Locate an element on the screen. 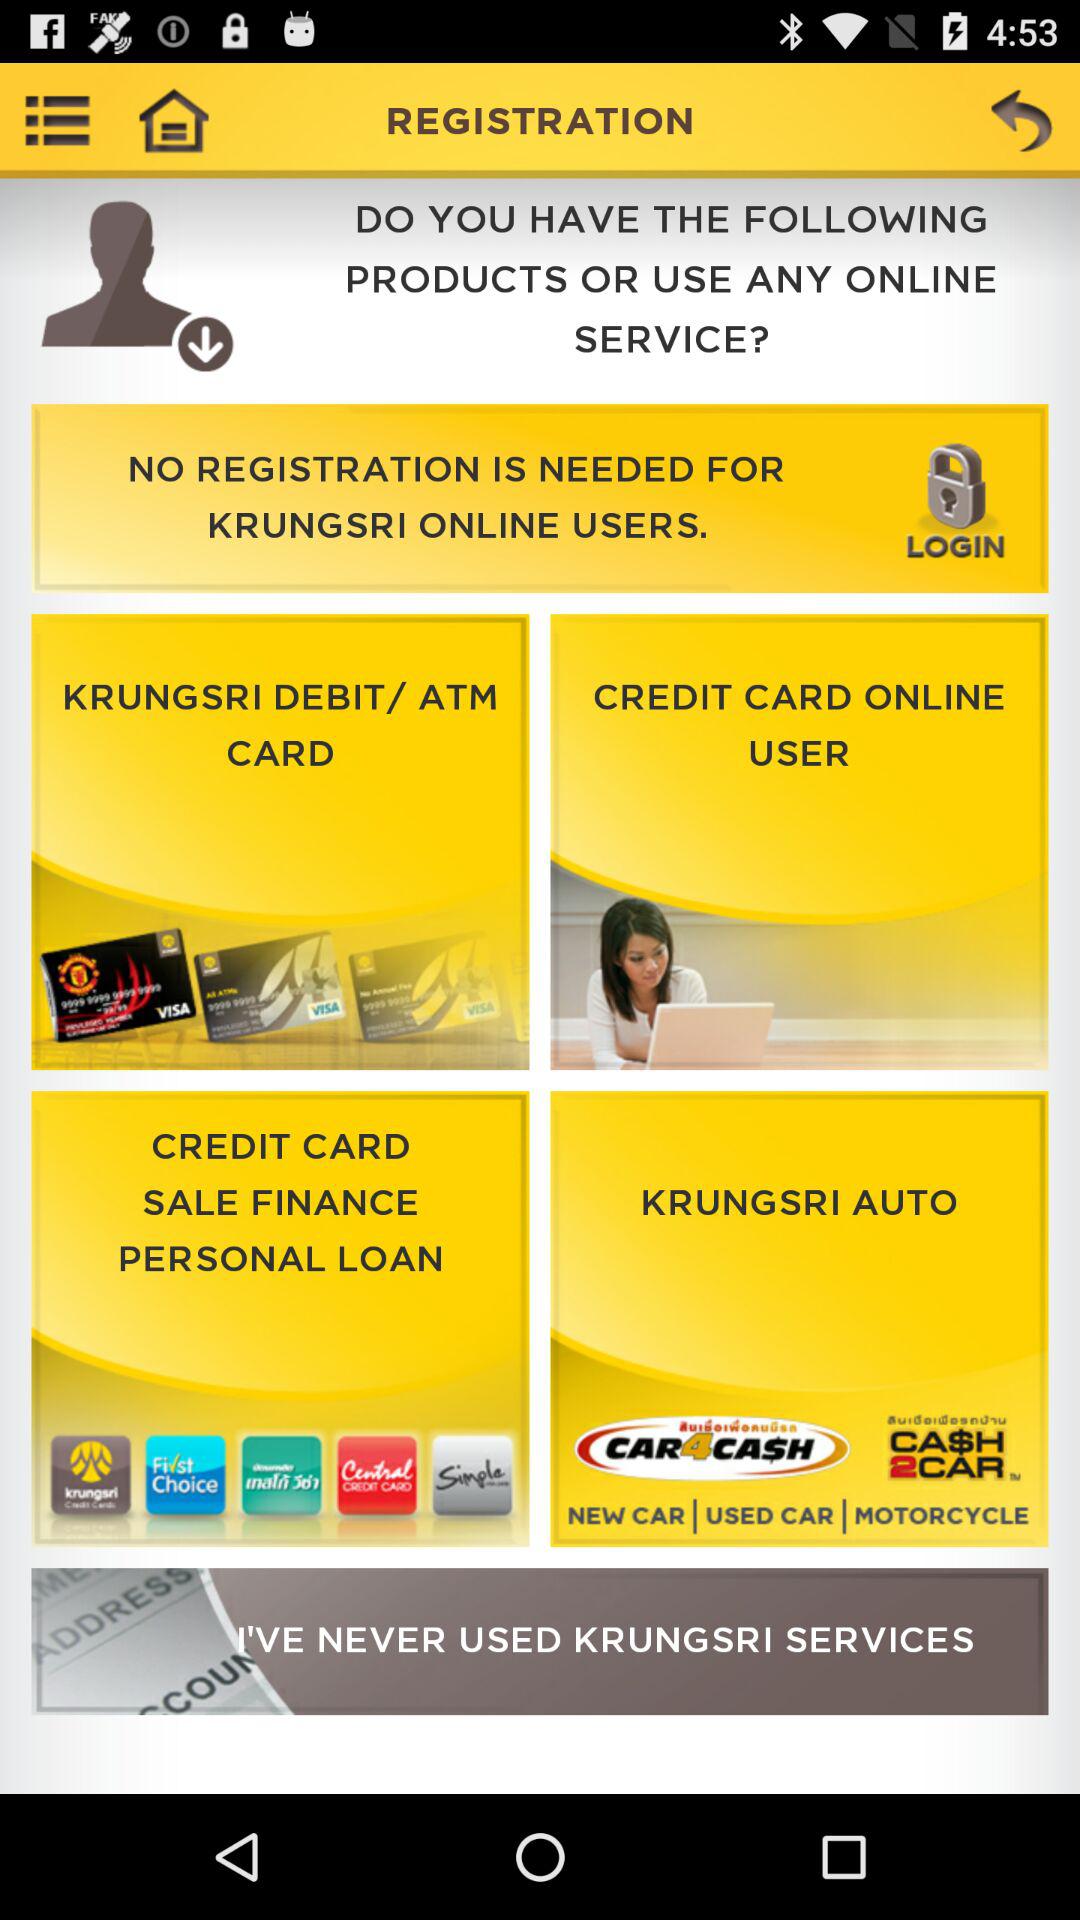 The height and width of the screenshot is (1920, 1080). logo is located at coordinates (280, 842).